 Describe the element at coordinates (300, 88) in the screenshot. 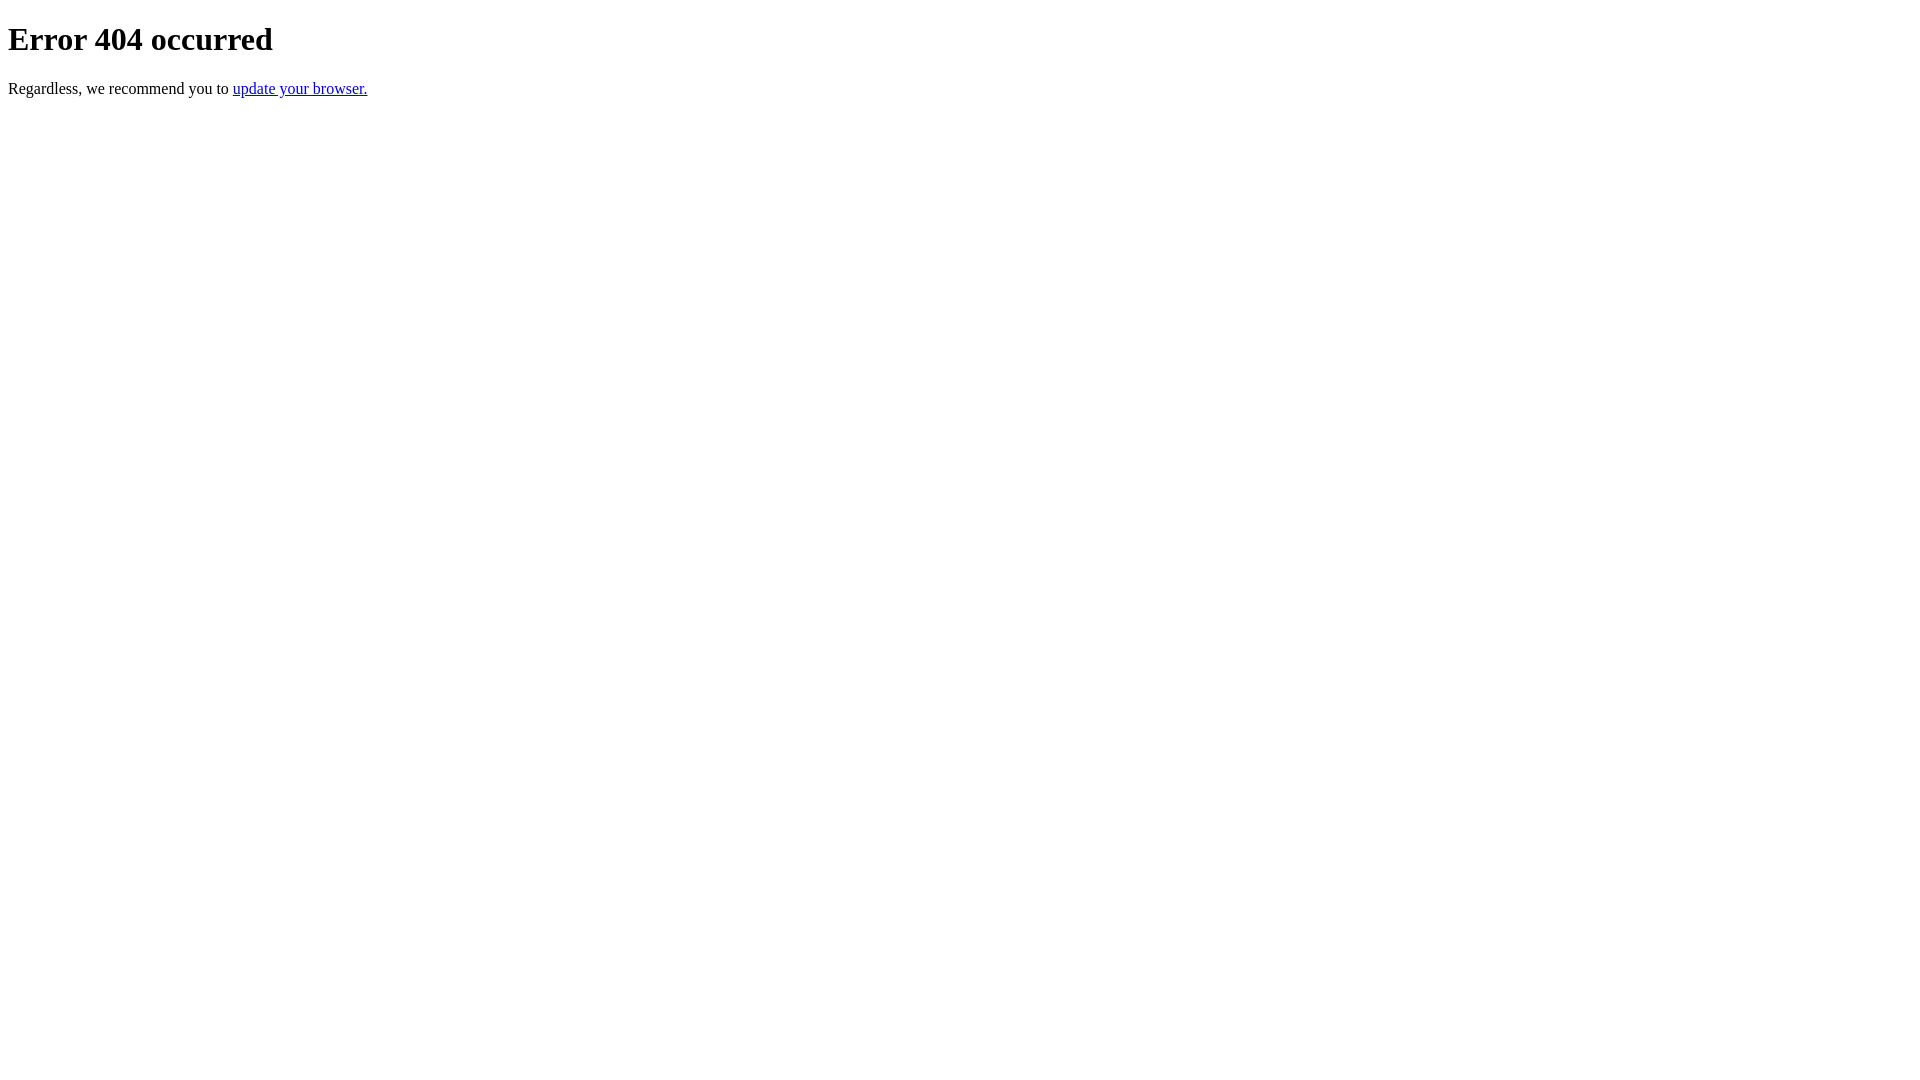

I see `update your browser.` at that location.